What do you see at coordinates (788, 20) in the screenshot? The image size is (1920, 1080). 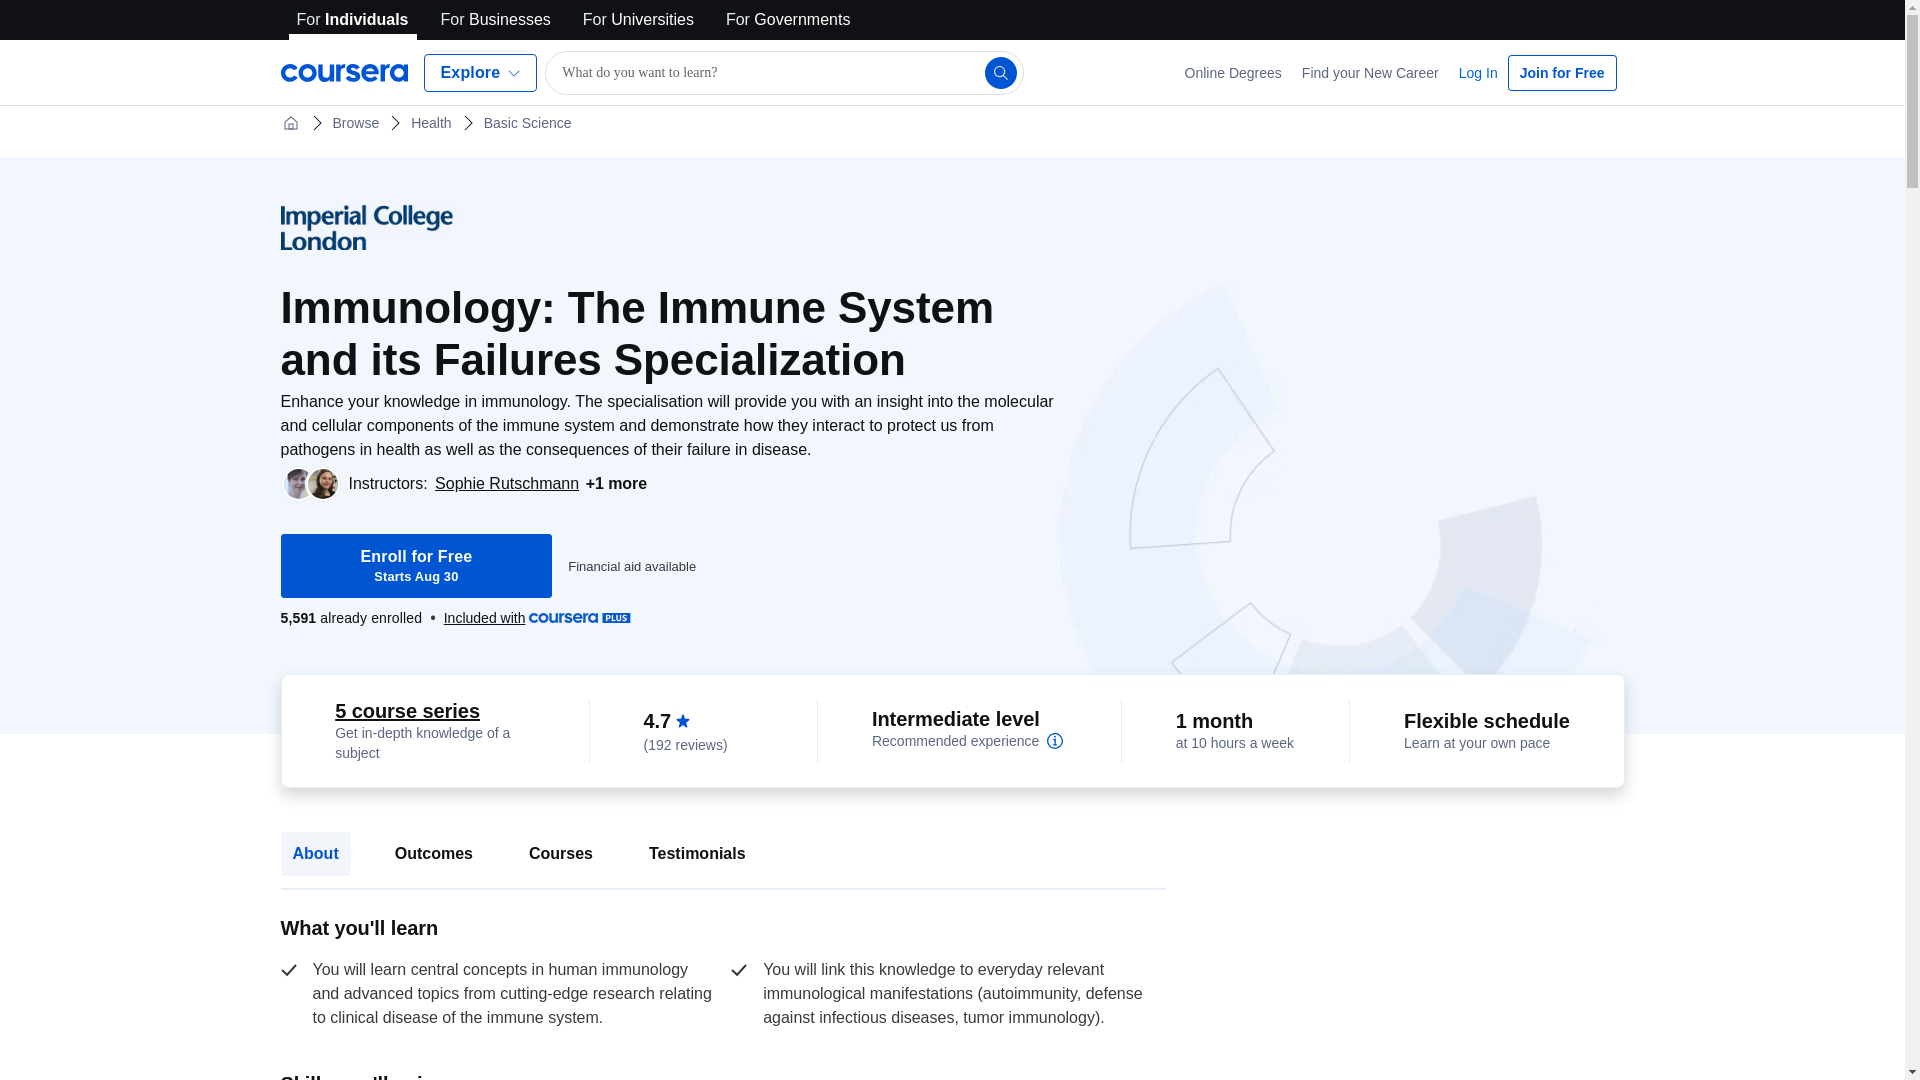 I see `Online Degrees` at bounding box center [788, 20].